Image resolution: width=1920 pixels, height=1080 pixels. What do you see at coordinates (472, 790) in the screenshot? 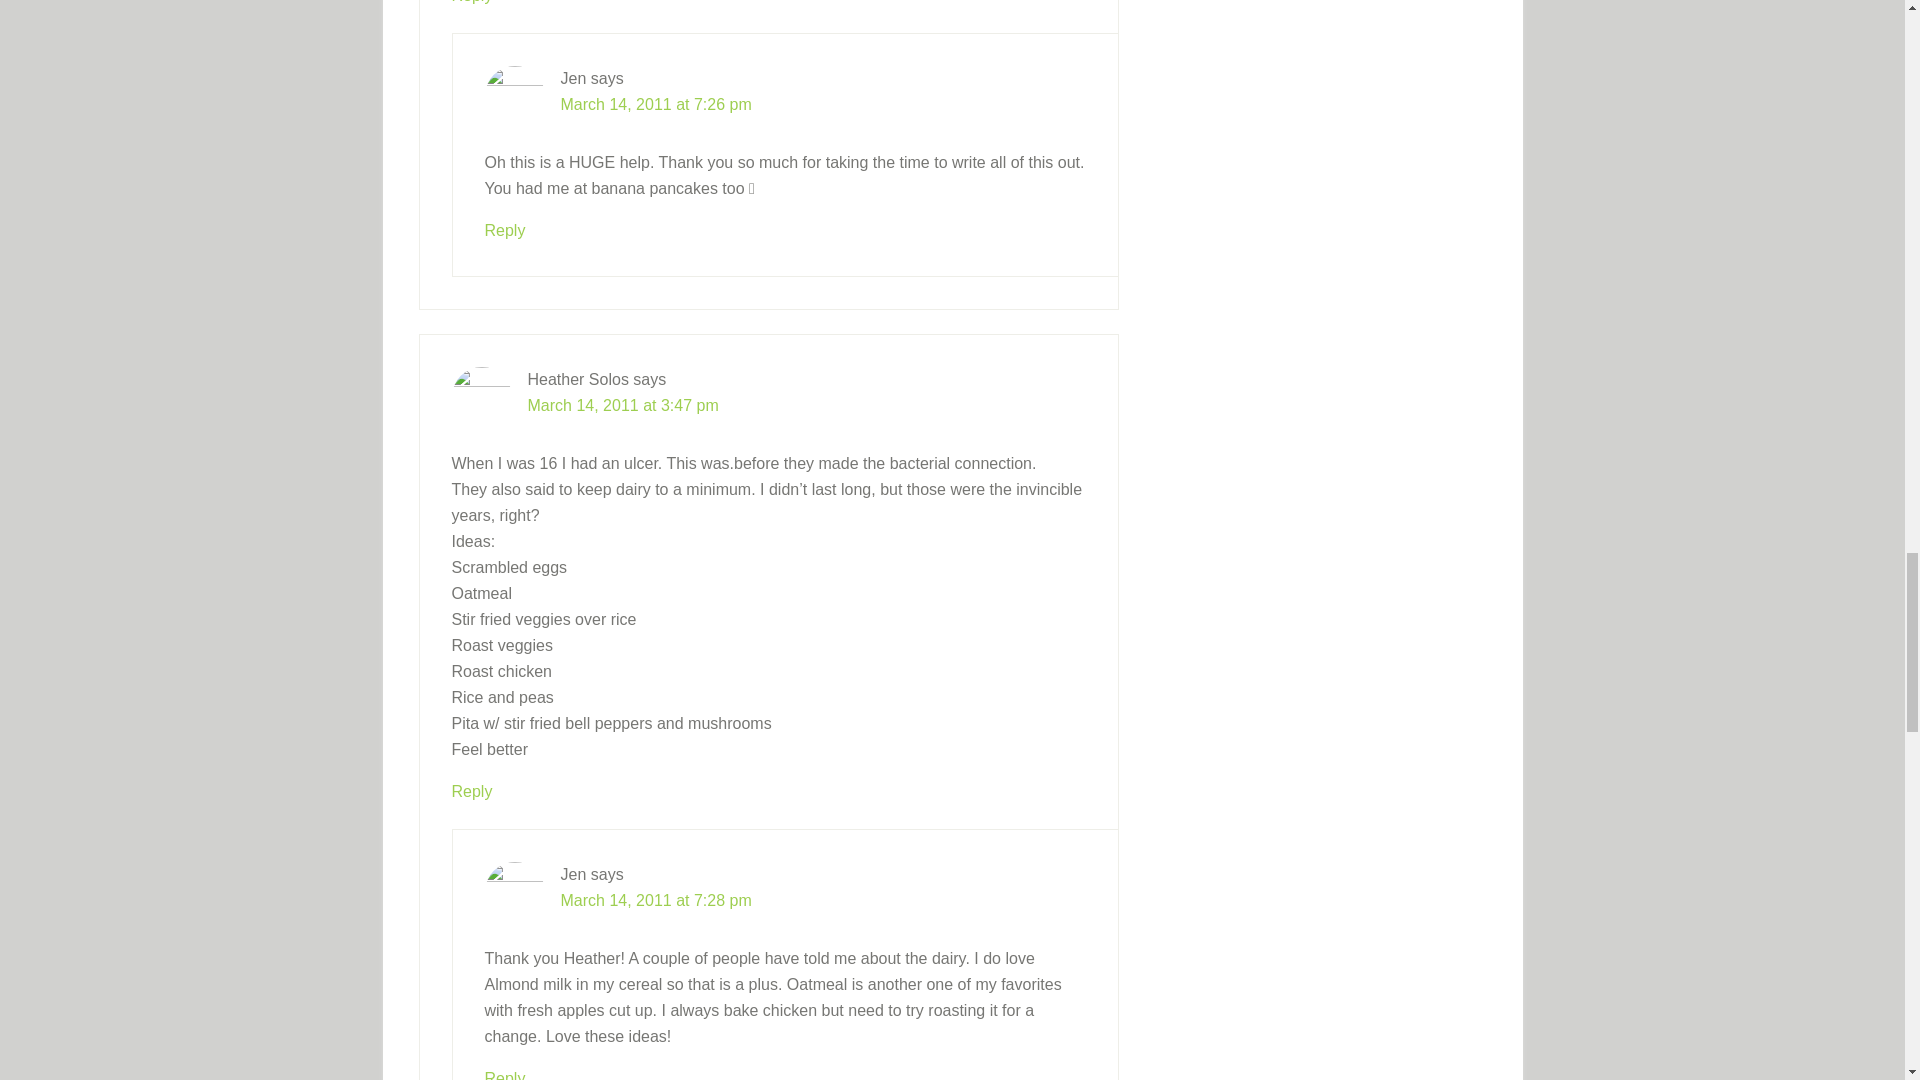
I see `Reply` at bounding box center [472, 790].